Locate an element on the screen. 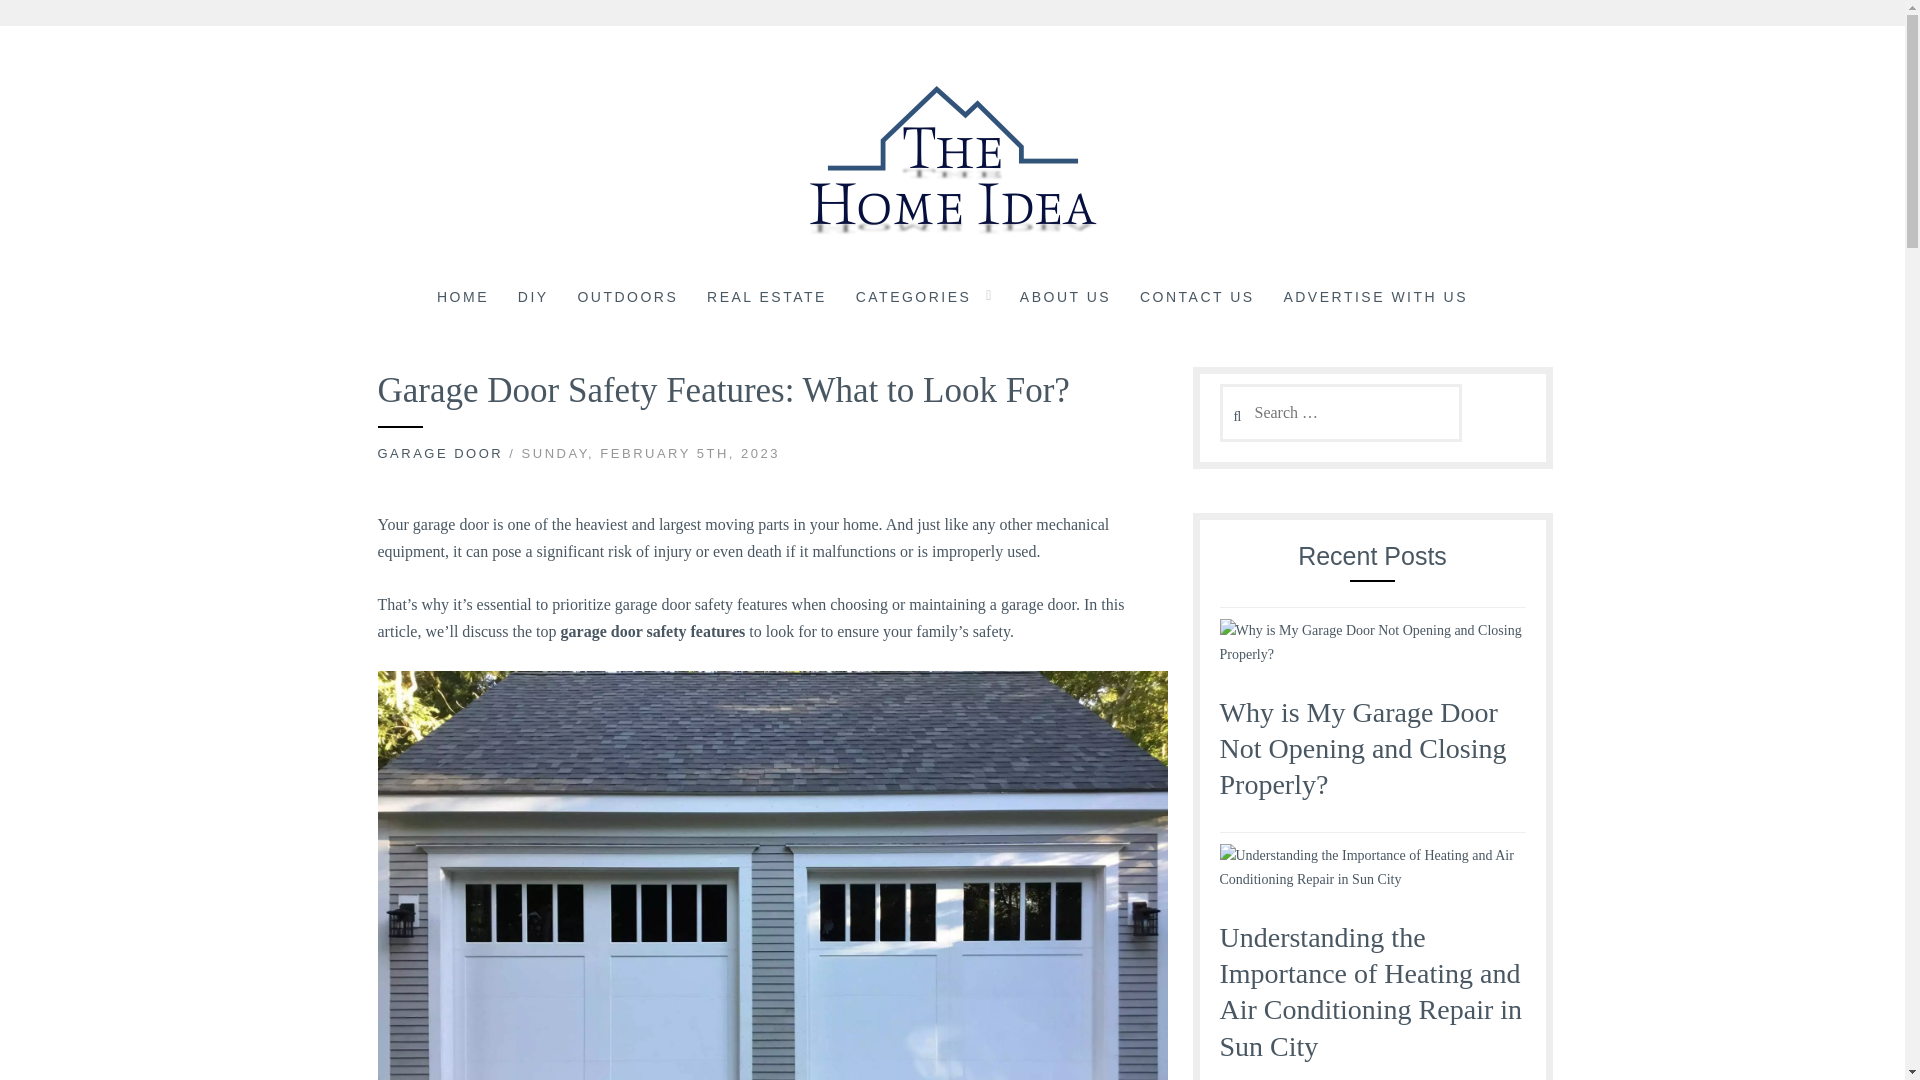 This screenshot has height=1080, width=1920. ABOUT US is located at coordinates (1065, 299).